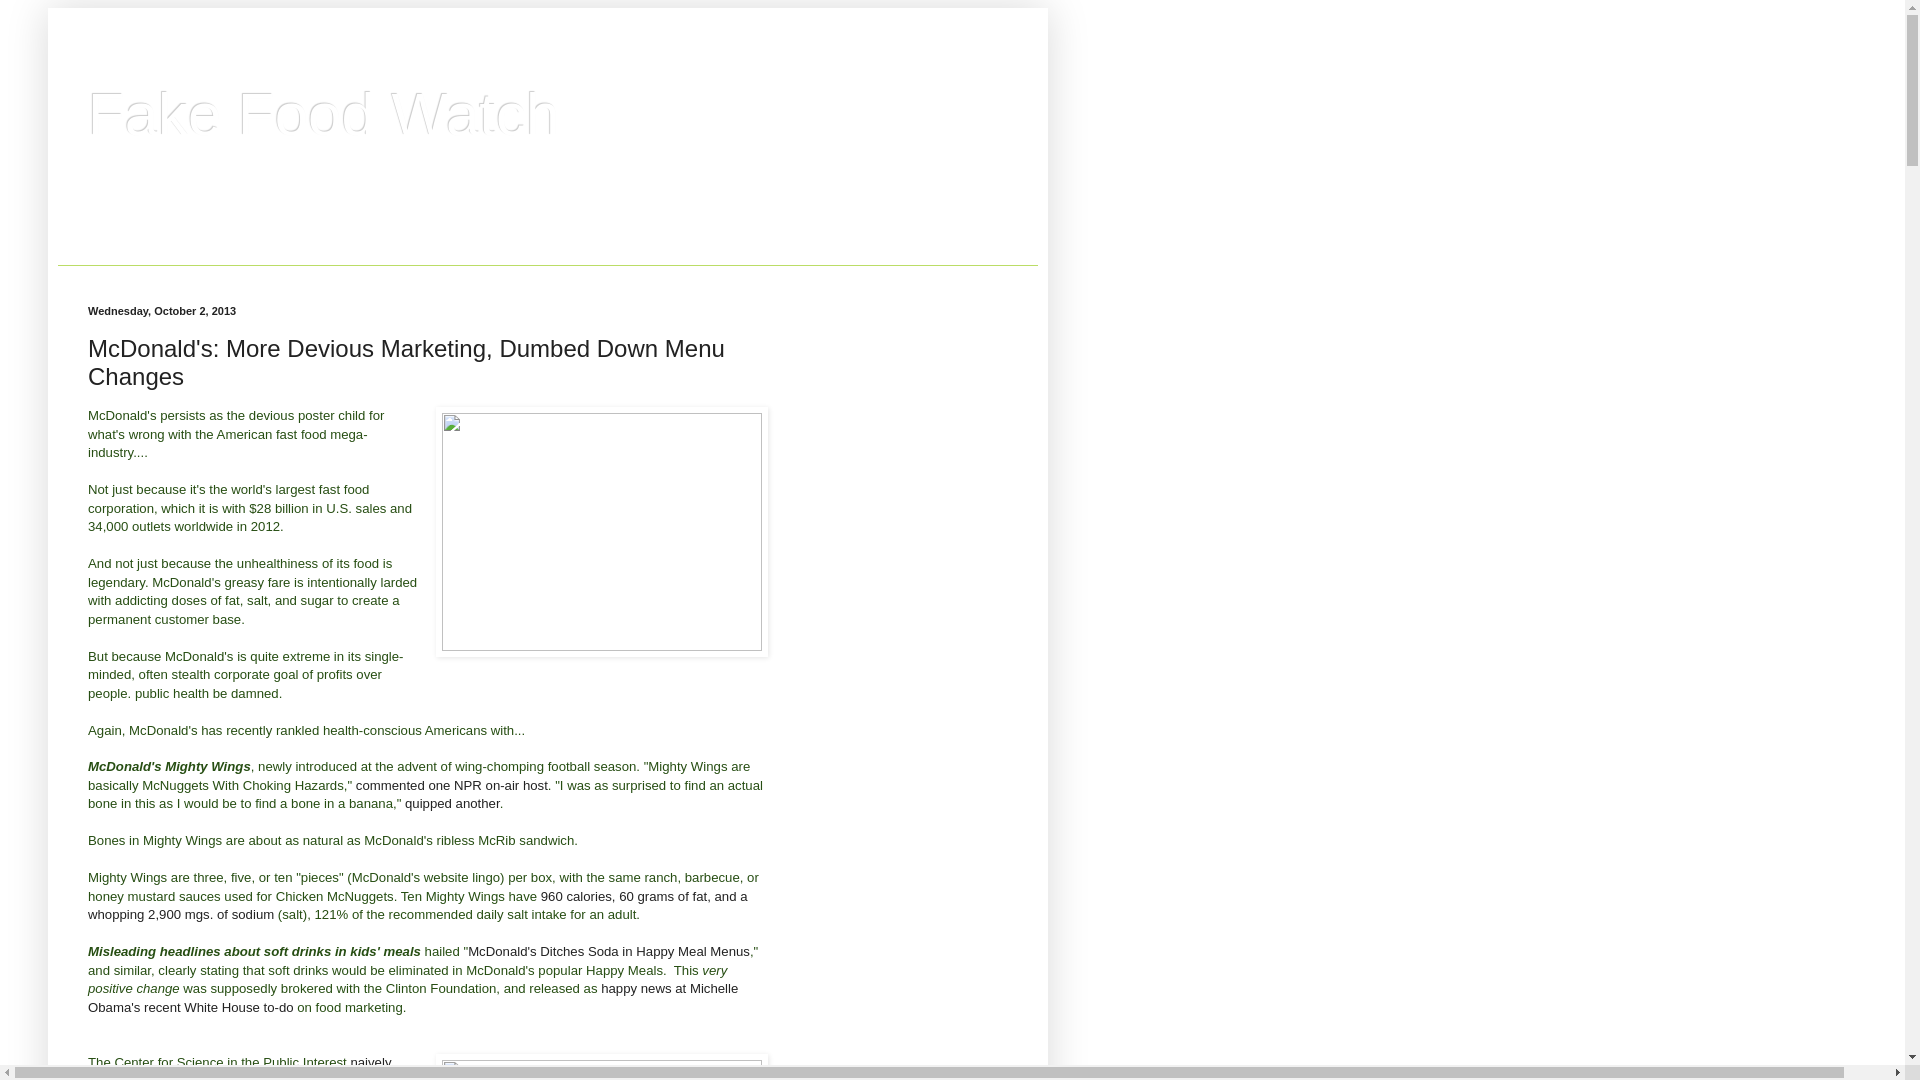  Describe the element at coordinates (412, 997) in the screenshot. I see `happy news at Michelle Obama's recent White House to-do` at that location.